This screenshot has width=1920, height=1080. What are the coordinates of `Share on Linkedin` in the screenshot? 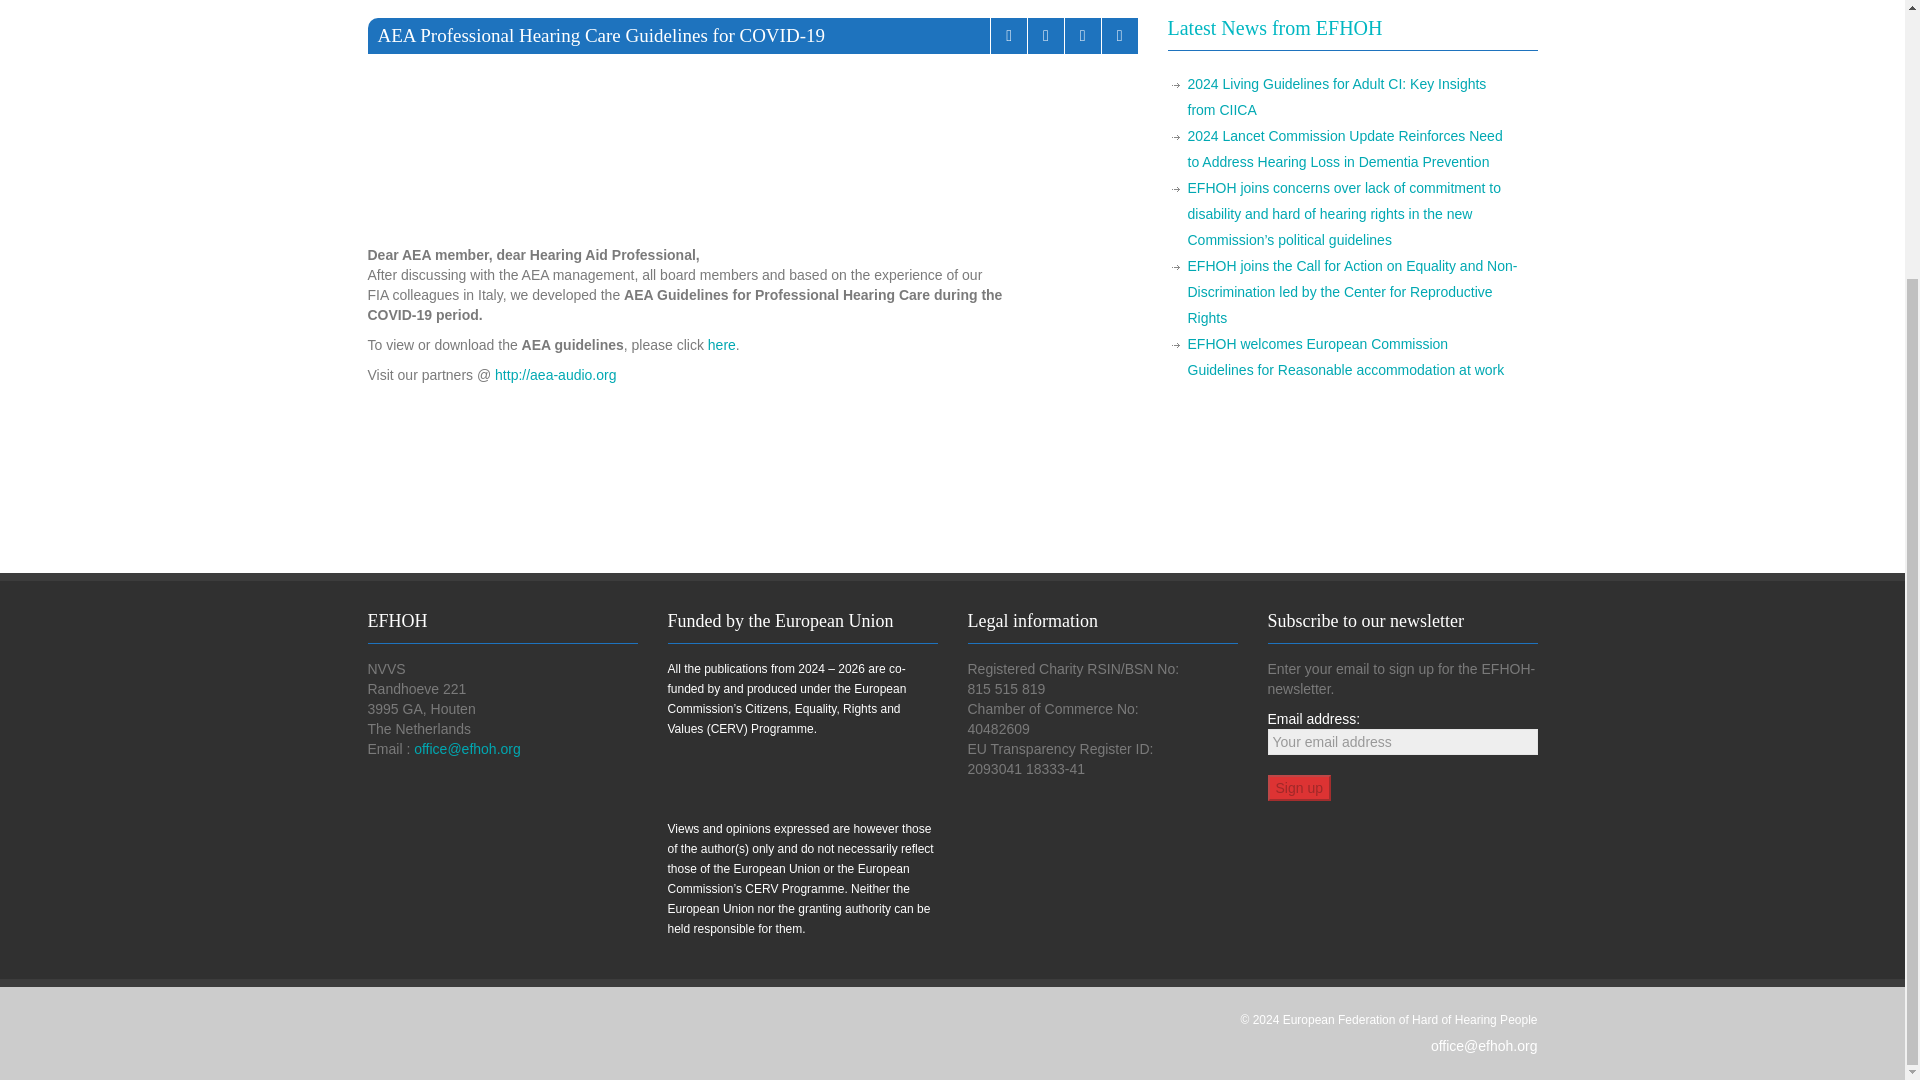 It's located at (1045, 36).